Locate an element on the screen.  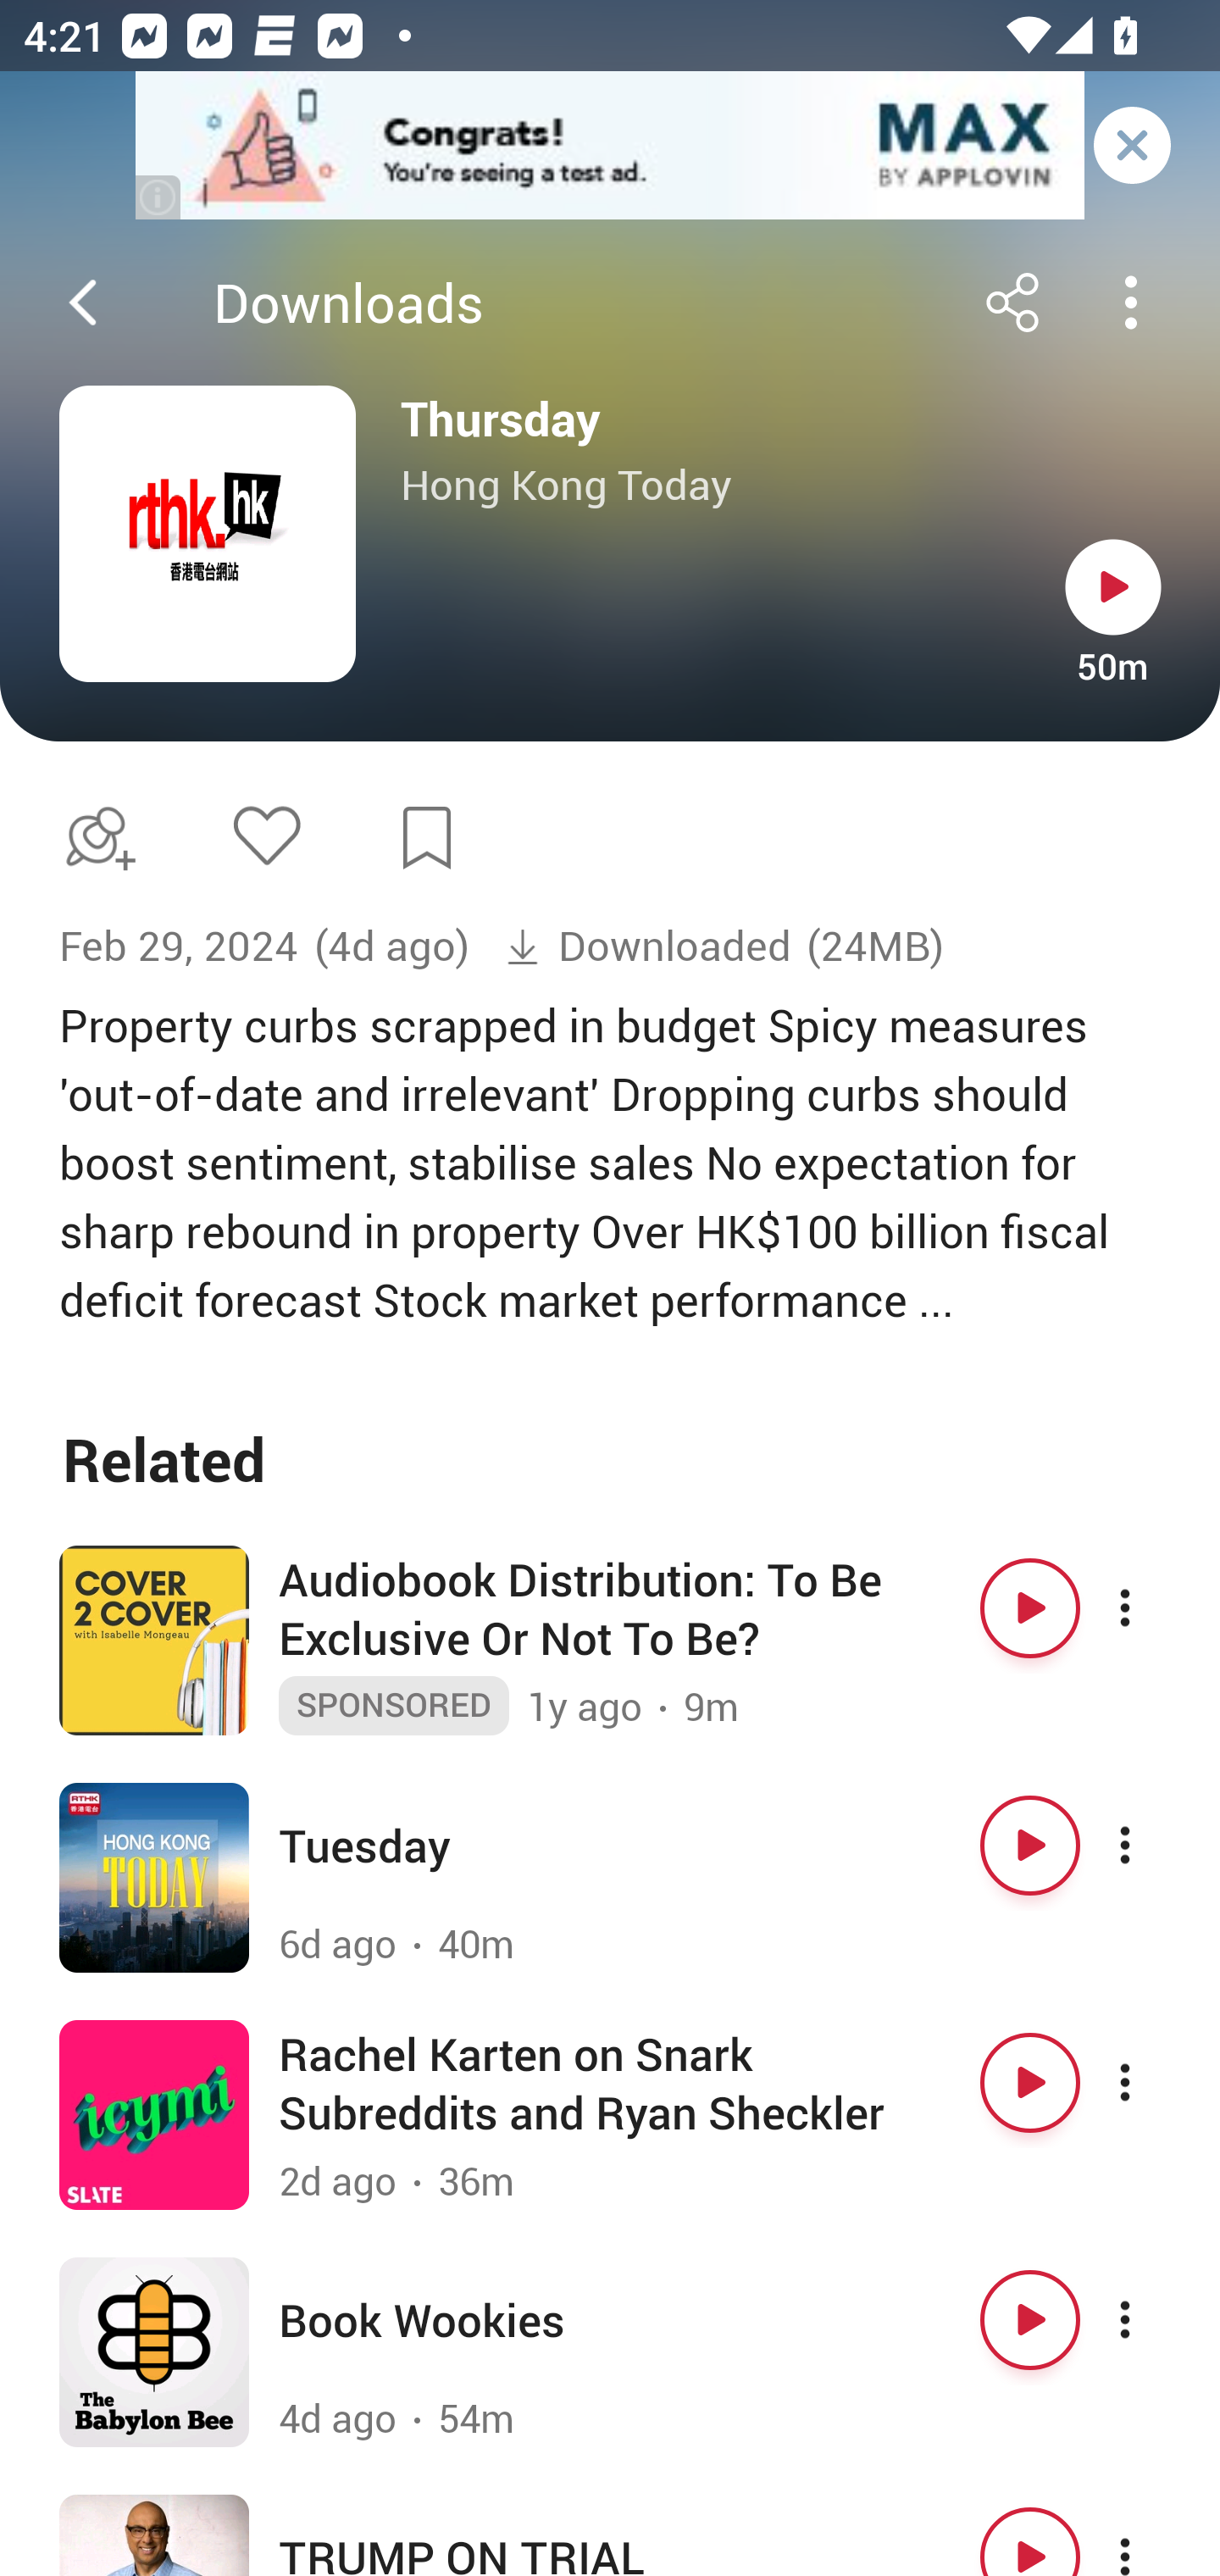
New bookmark … is located at coordinates (427, 838).